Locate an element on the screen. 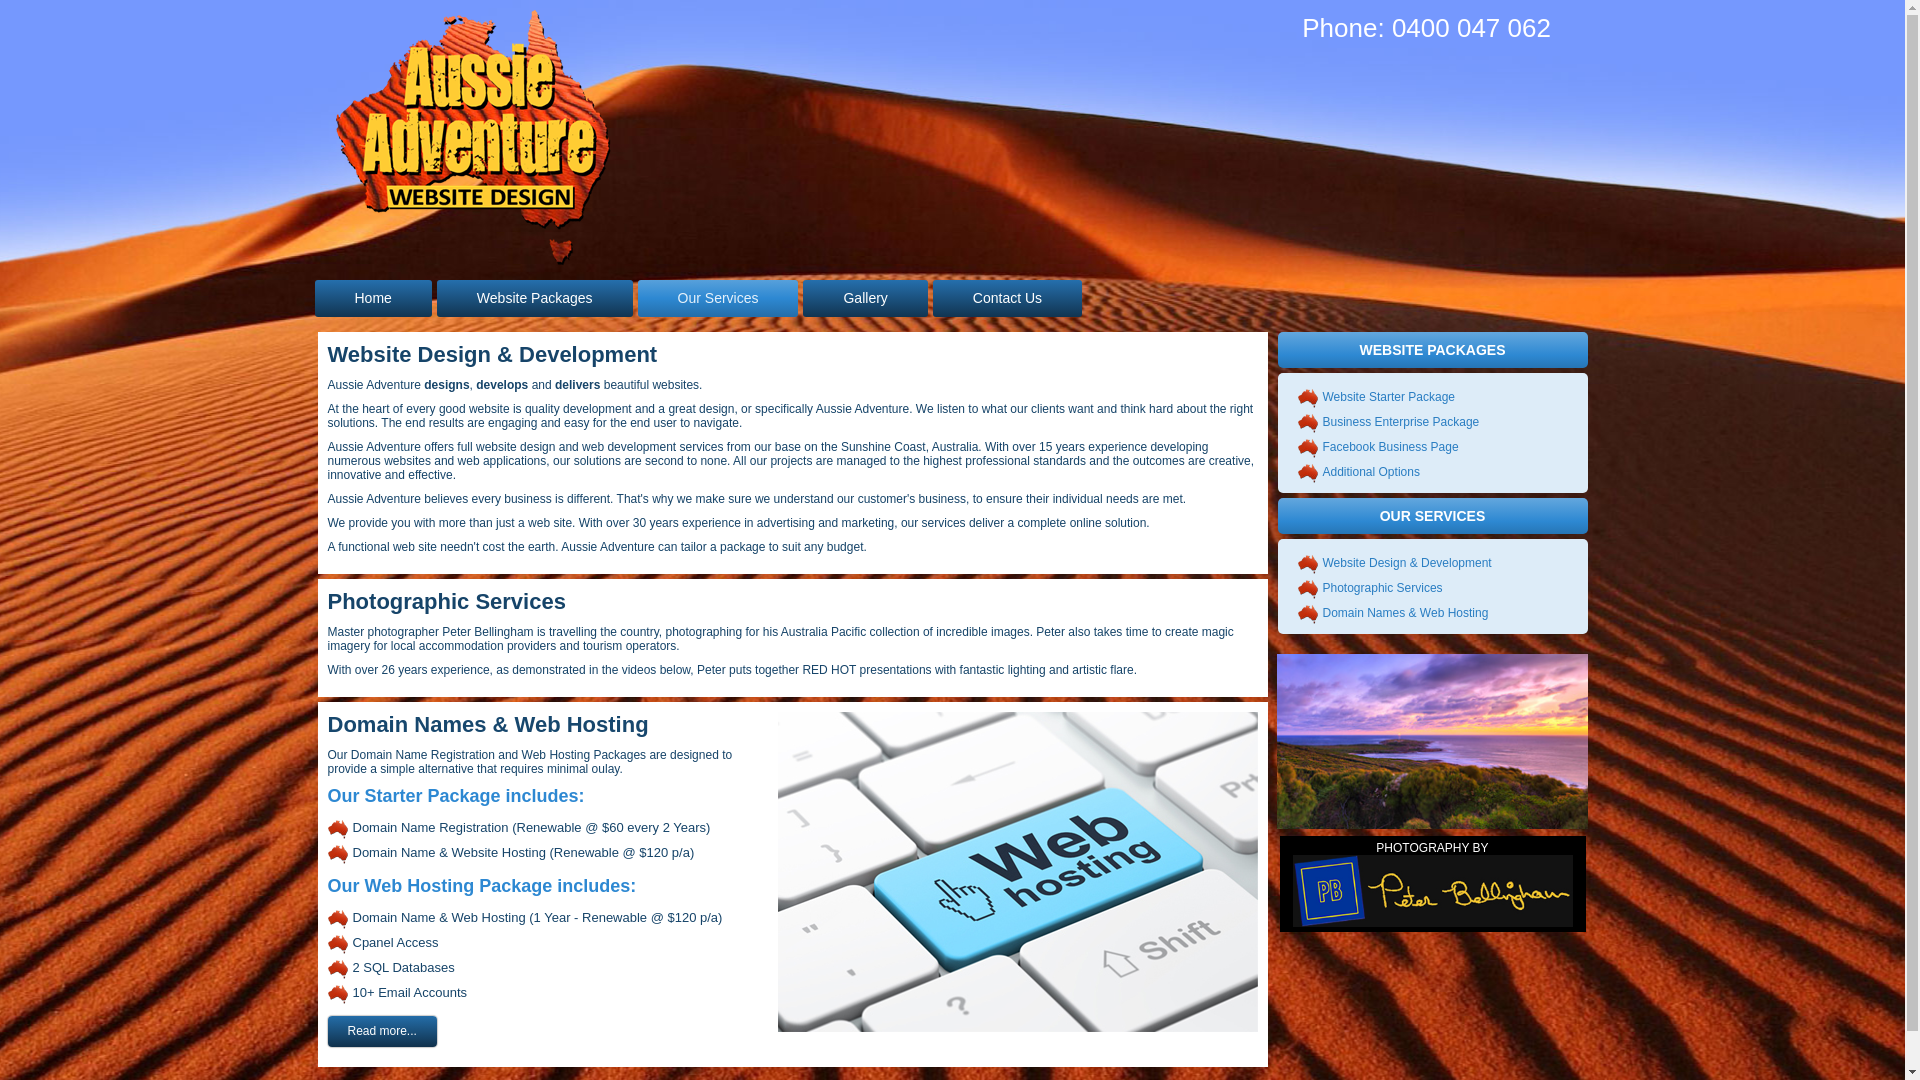 This screenshot has width=1920, height=1080. Read more... is located at coordinates (382, 1032).